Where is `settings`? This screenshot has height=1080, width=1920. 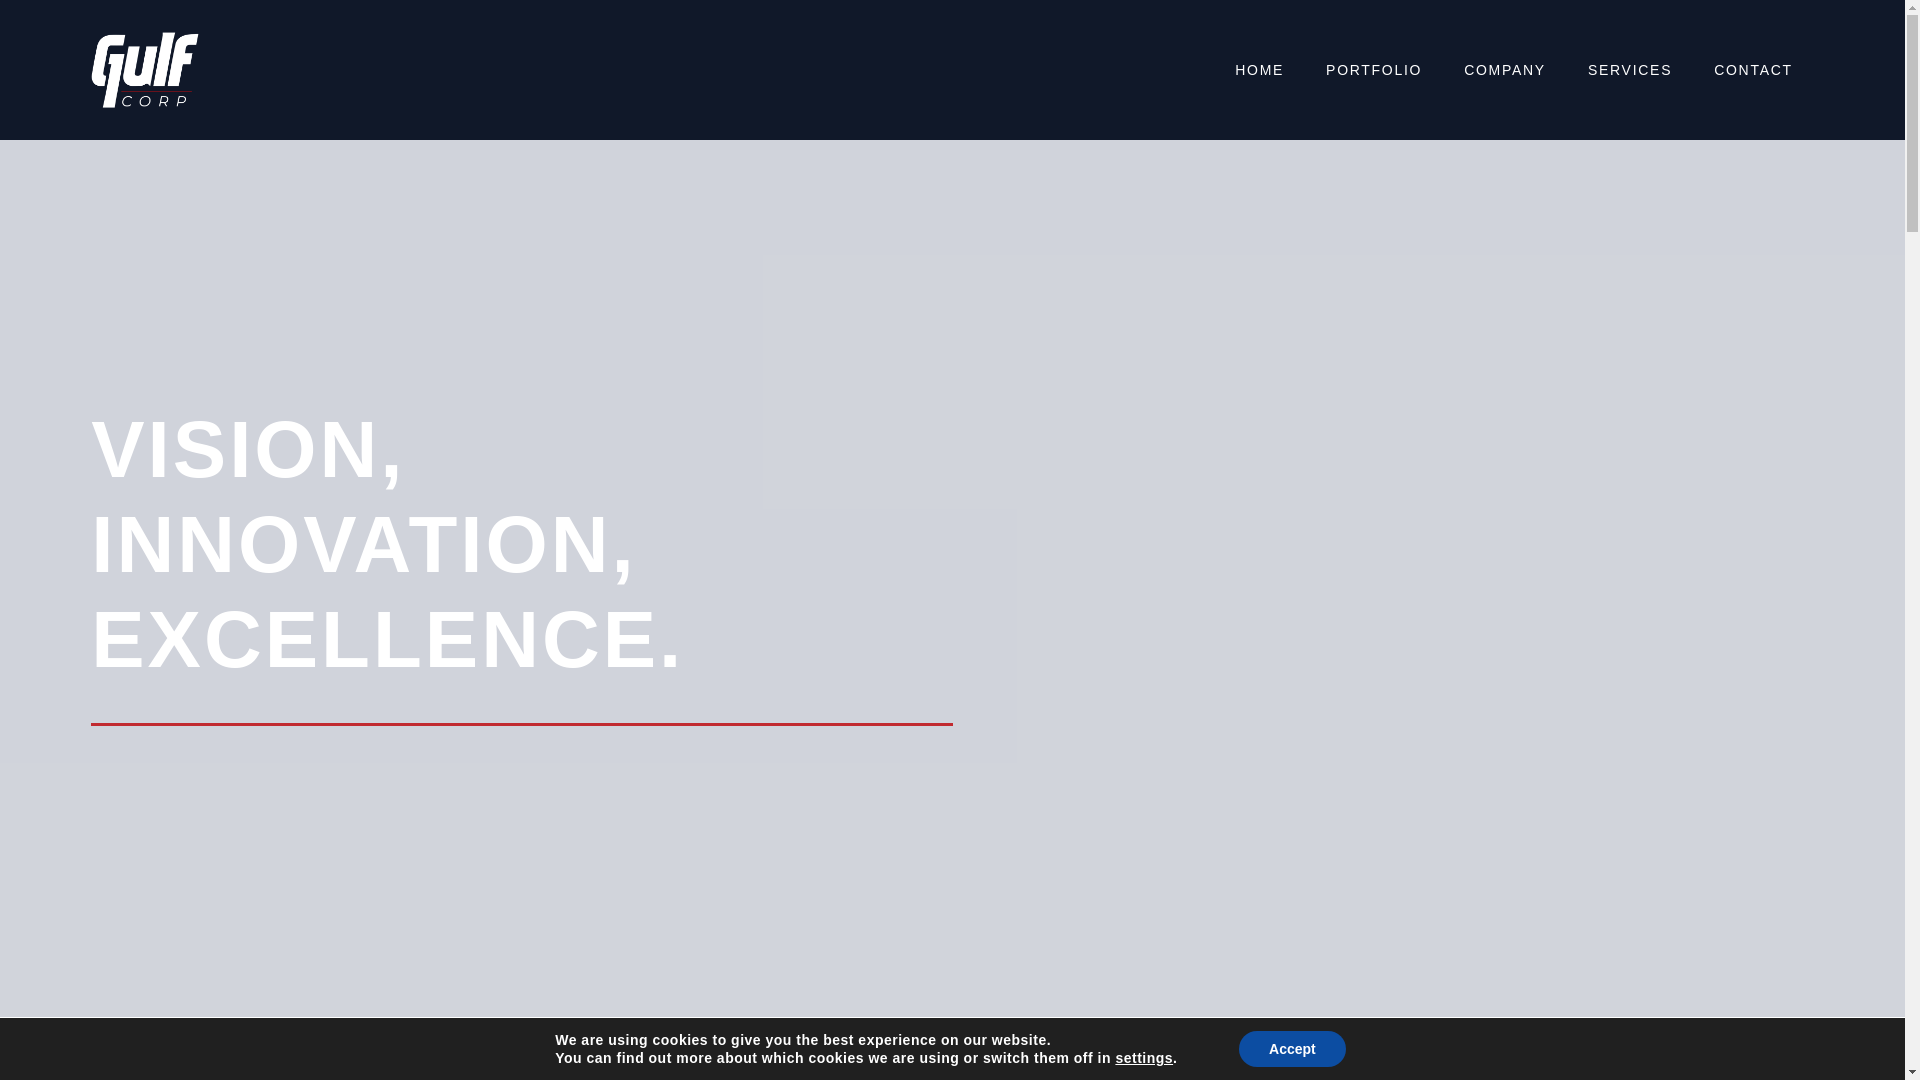
settings is located at coordinates (1144, 1058).